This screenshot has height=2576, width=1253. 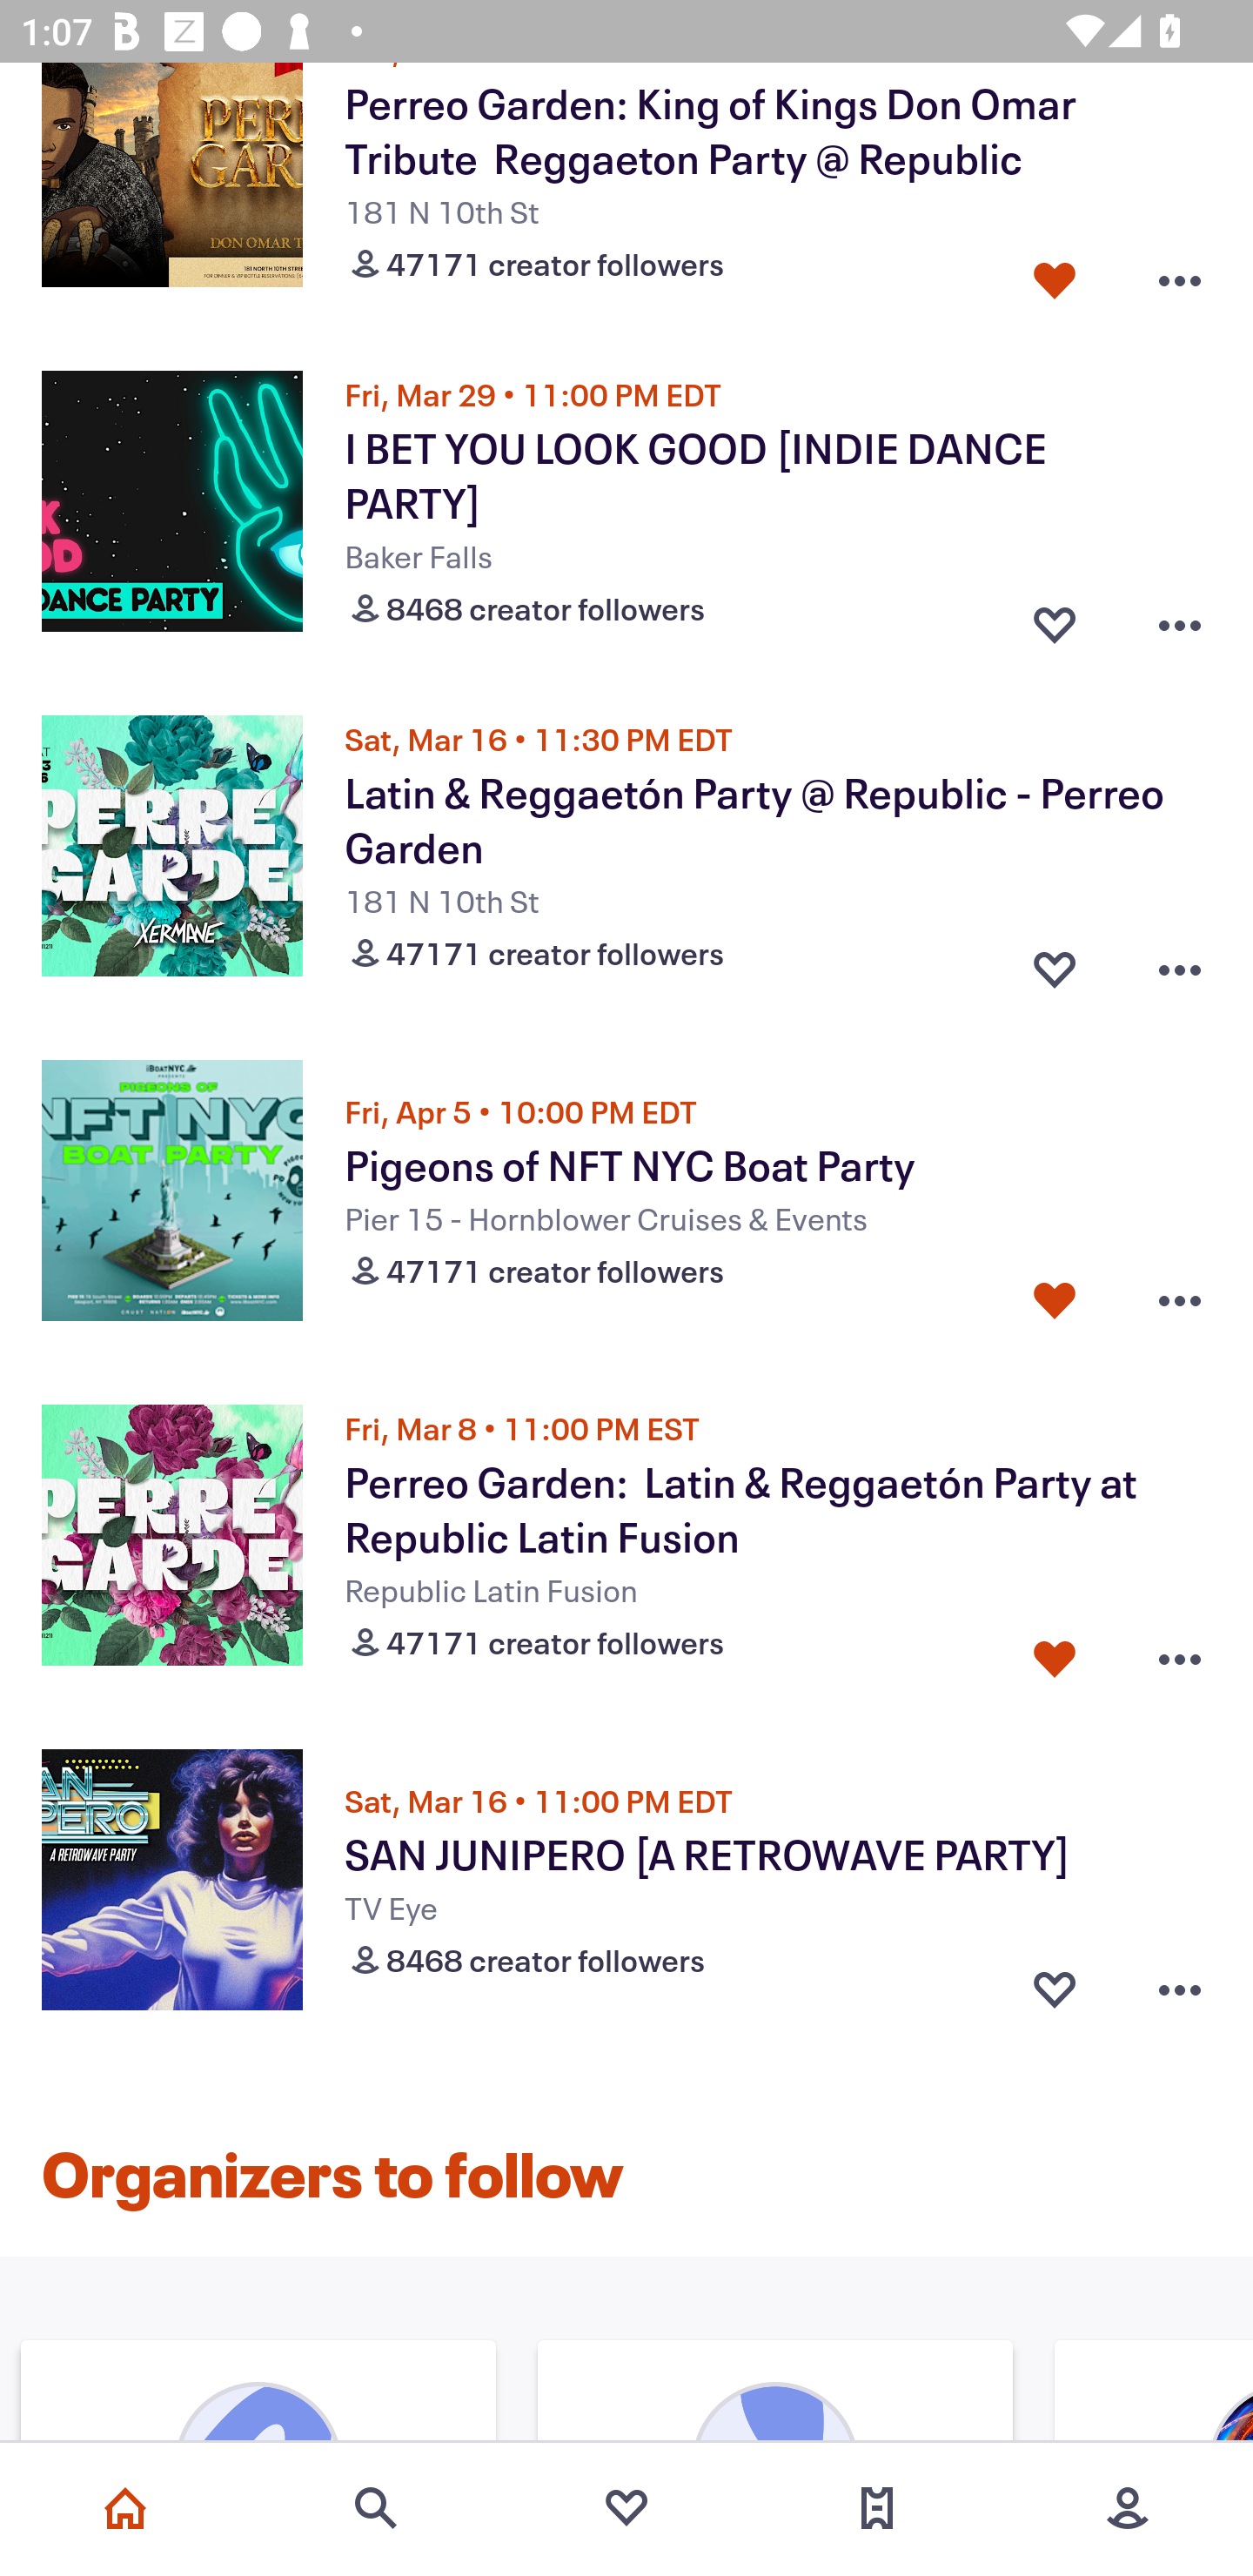 I want to click on Overflow menu button, so click(x=1180, y=273).